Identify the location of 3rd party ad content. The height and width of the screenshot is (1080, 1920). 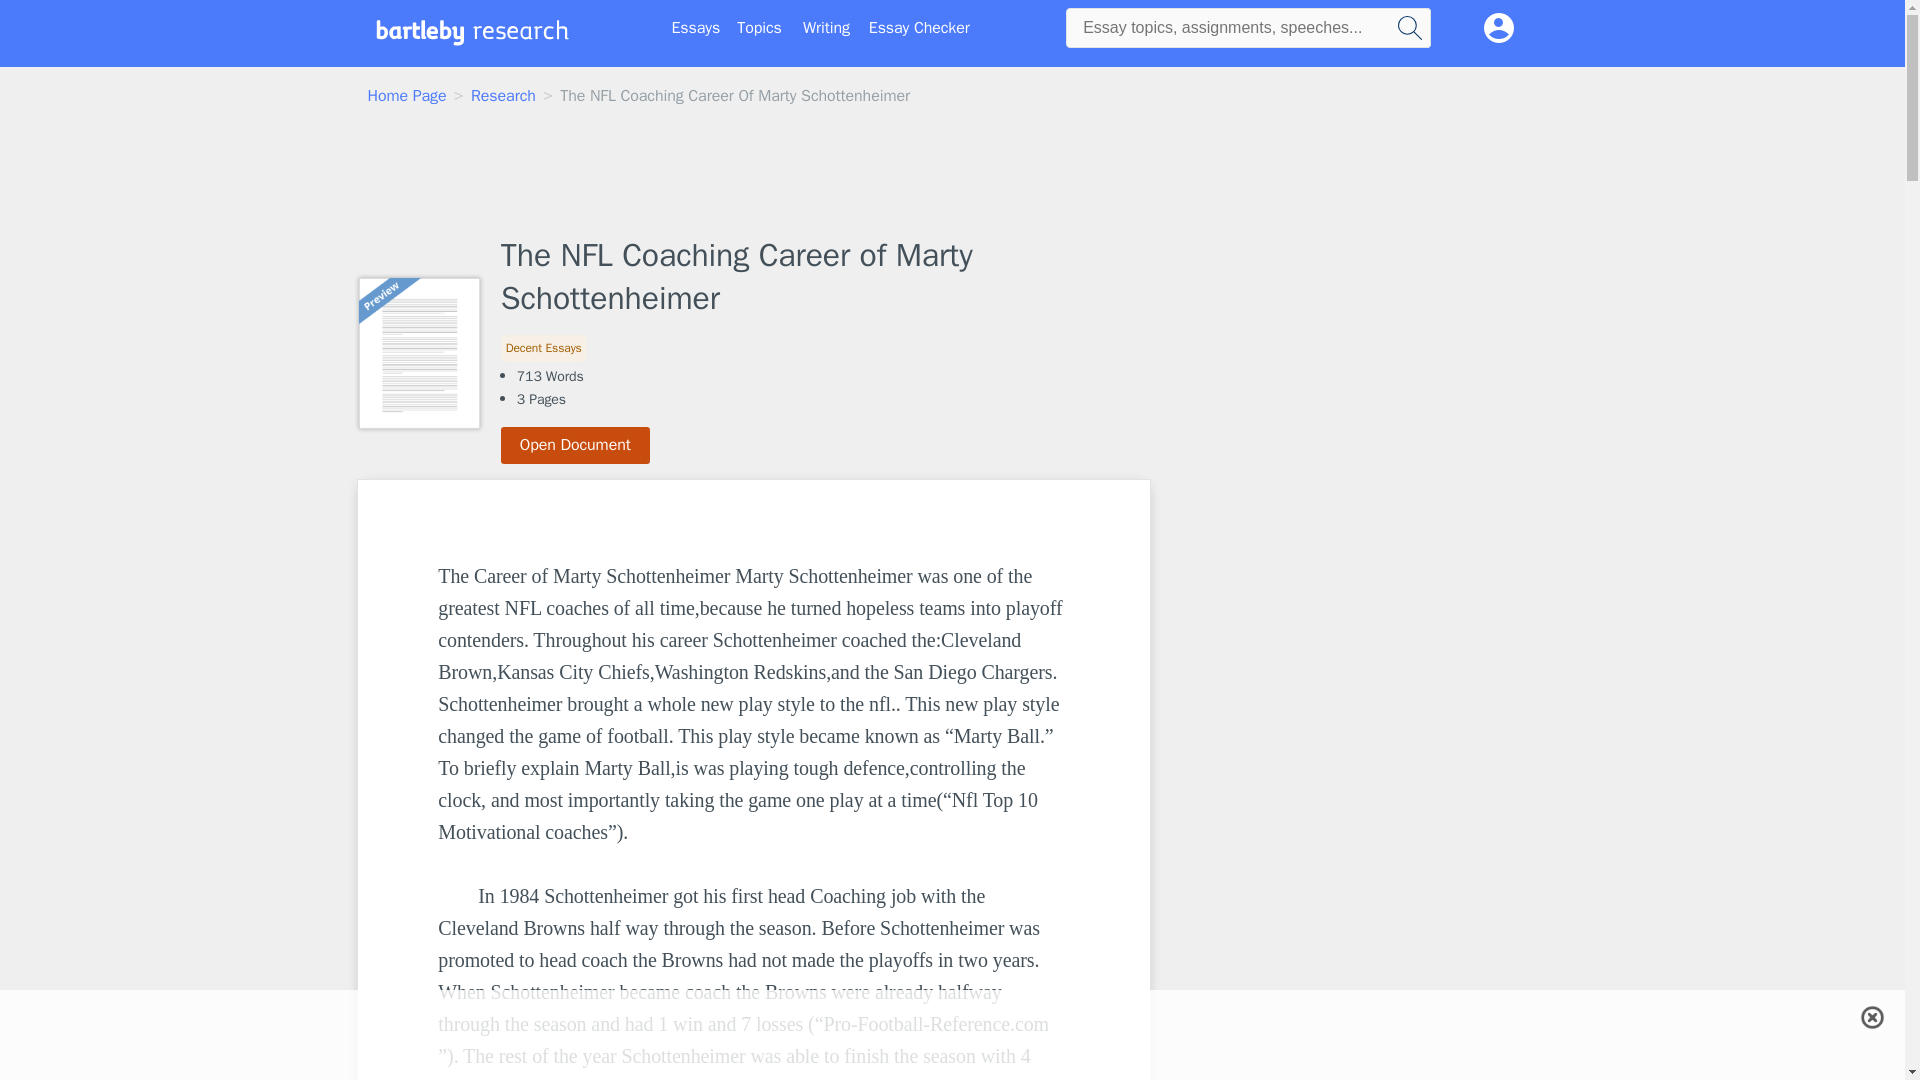
(951, 1015).